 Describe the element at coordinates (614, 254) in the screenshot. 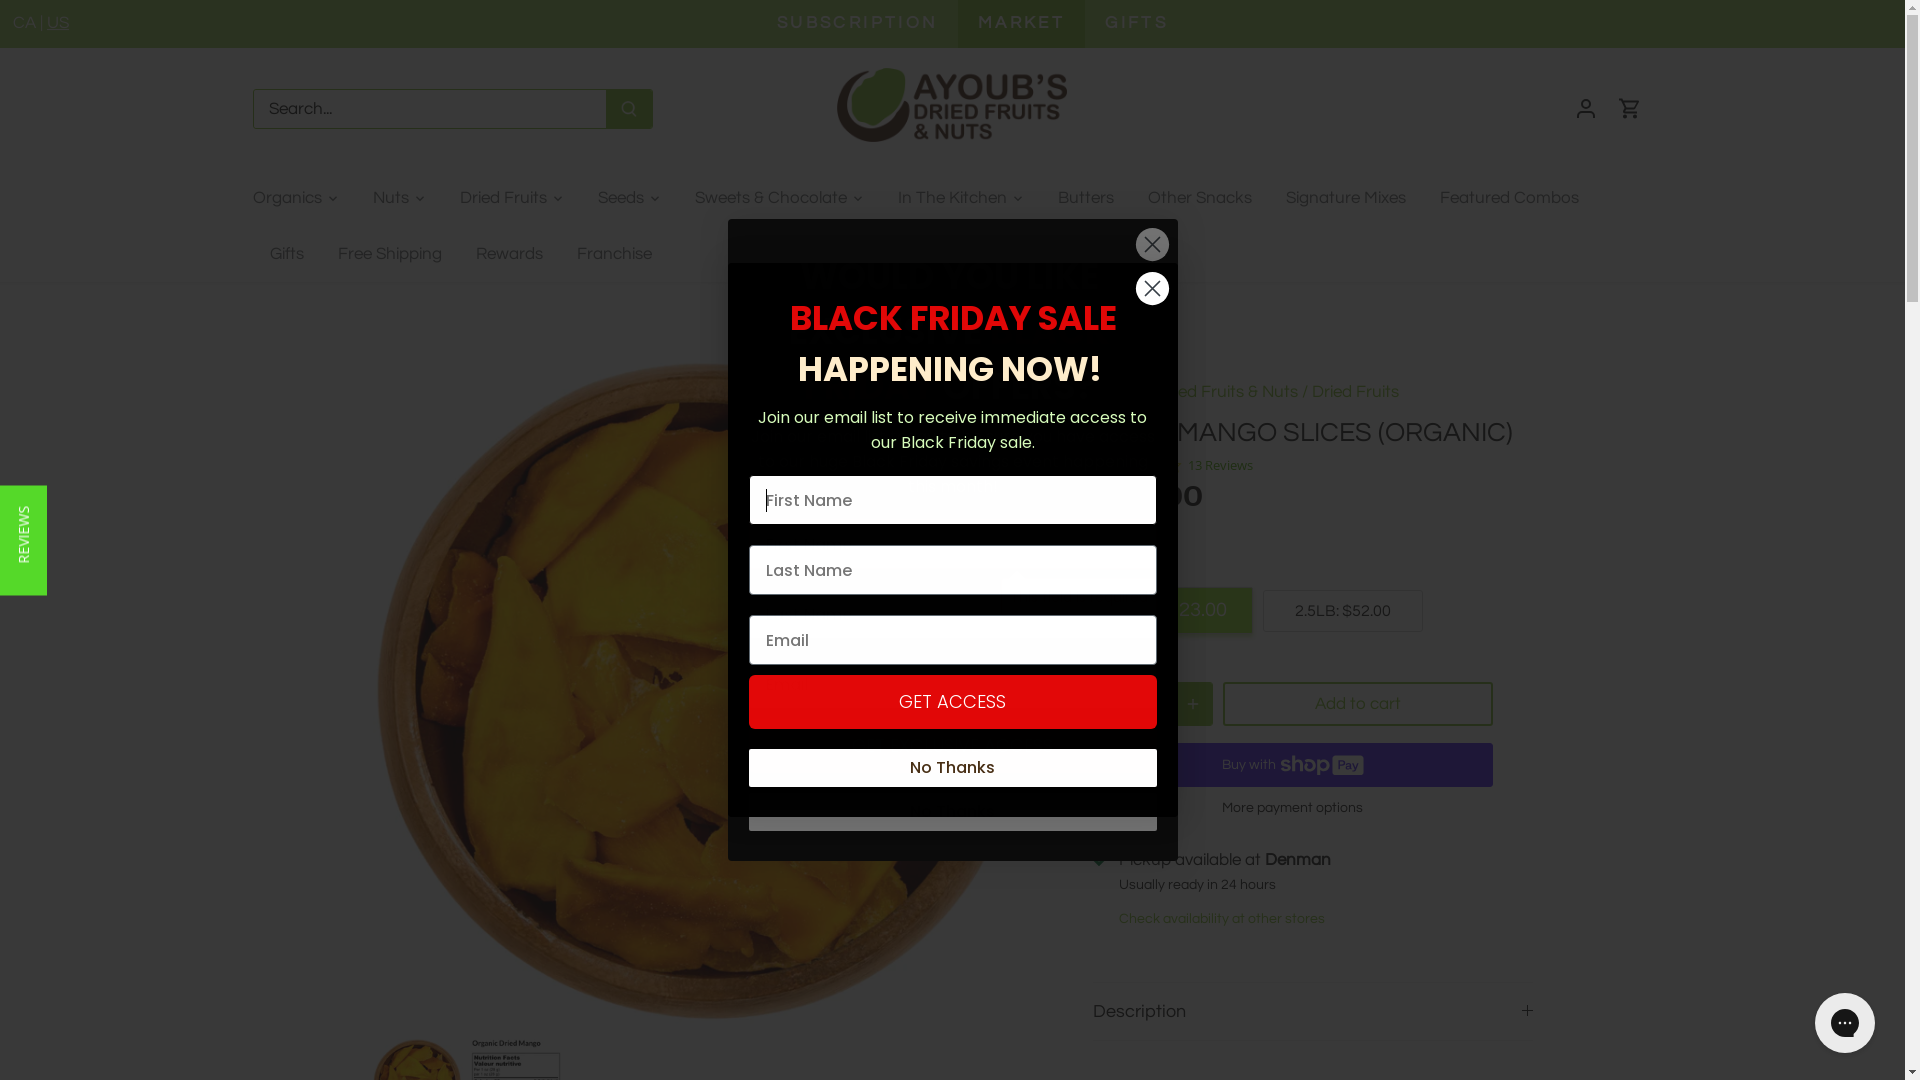

I see `Franchise` at that location.